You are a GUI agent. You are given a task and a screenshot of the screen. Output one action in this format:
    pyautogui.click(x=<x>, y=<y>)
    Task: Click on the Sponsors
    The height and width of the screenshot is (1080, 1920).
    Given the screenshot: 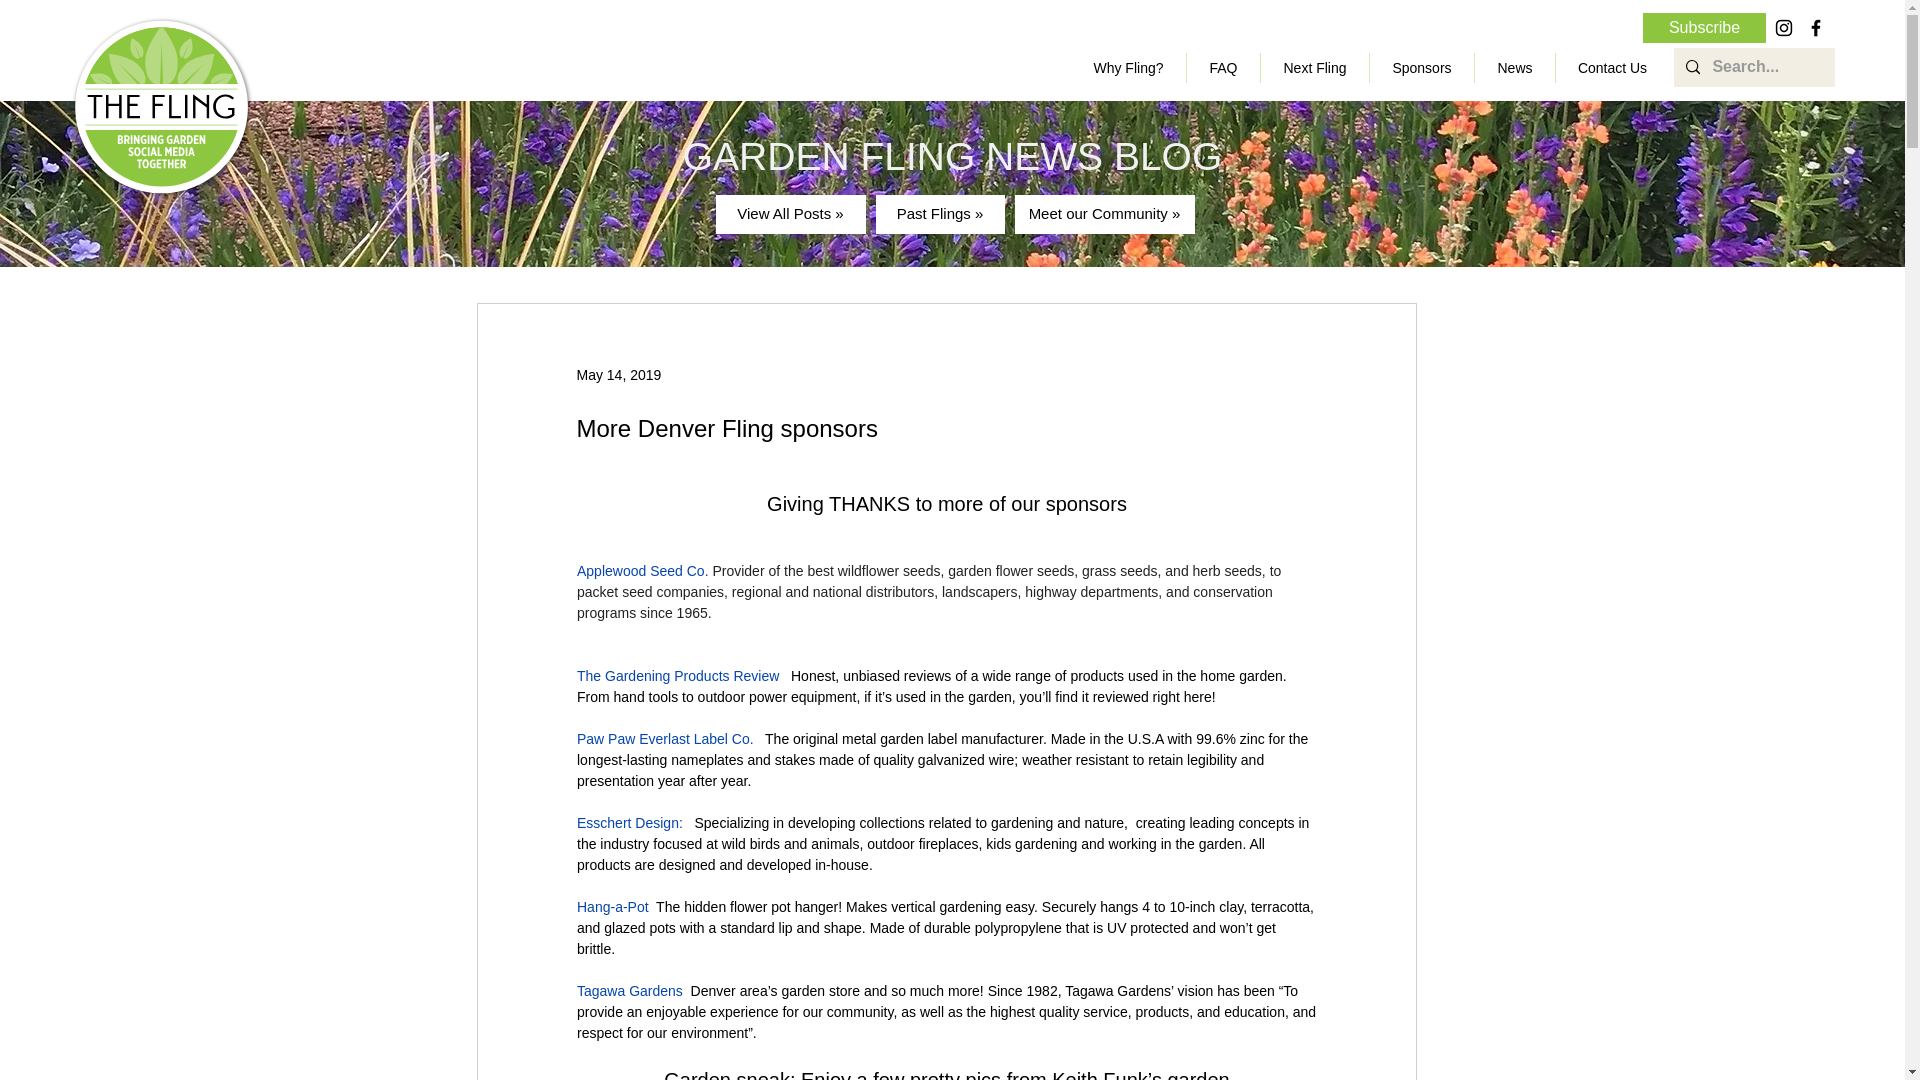 What is the action you would take?
    pyautogui.click(x=1422, y=68)
    